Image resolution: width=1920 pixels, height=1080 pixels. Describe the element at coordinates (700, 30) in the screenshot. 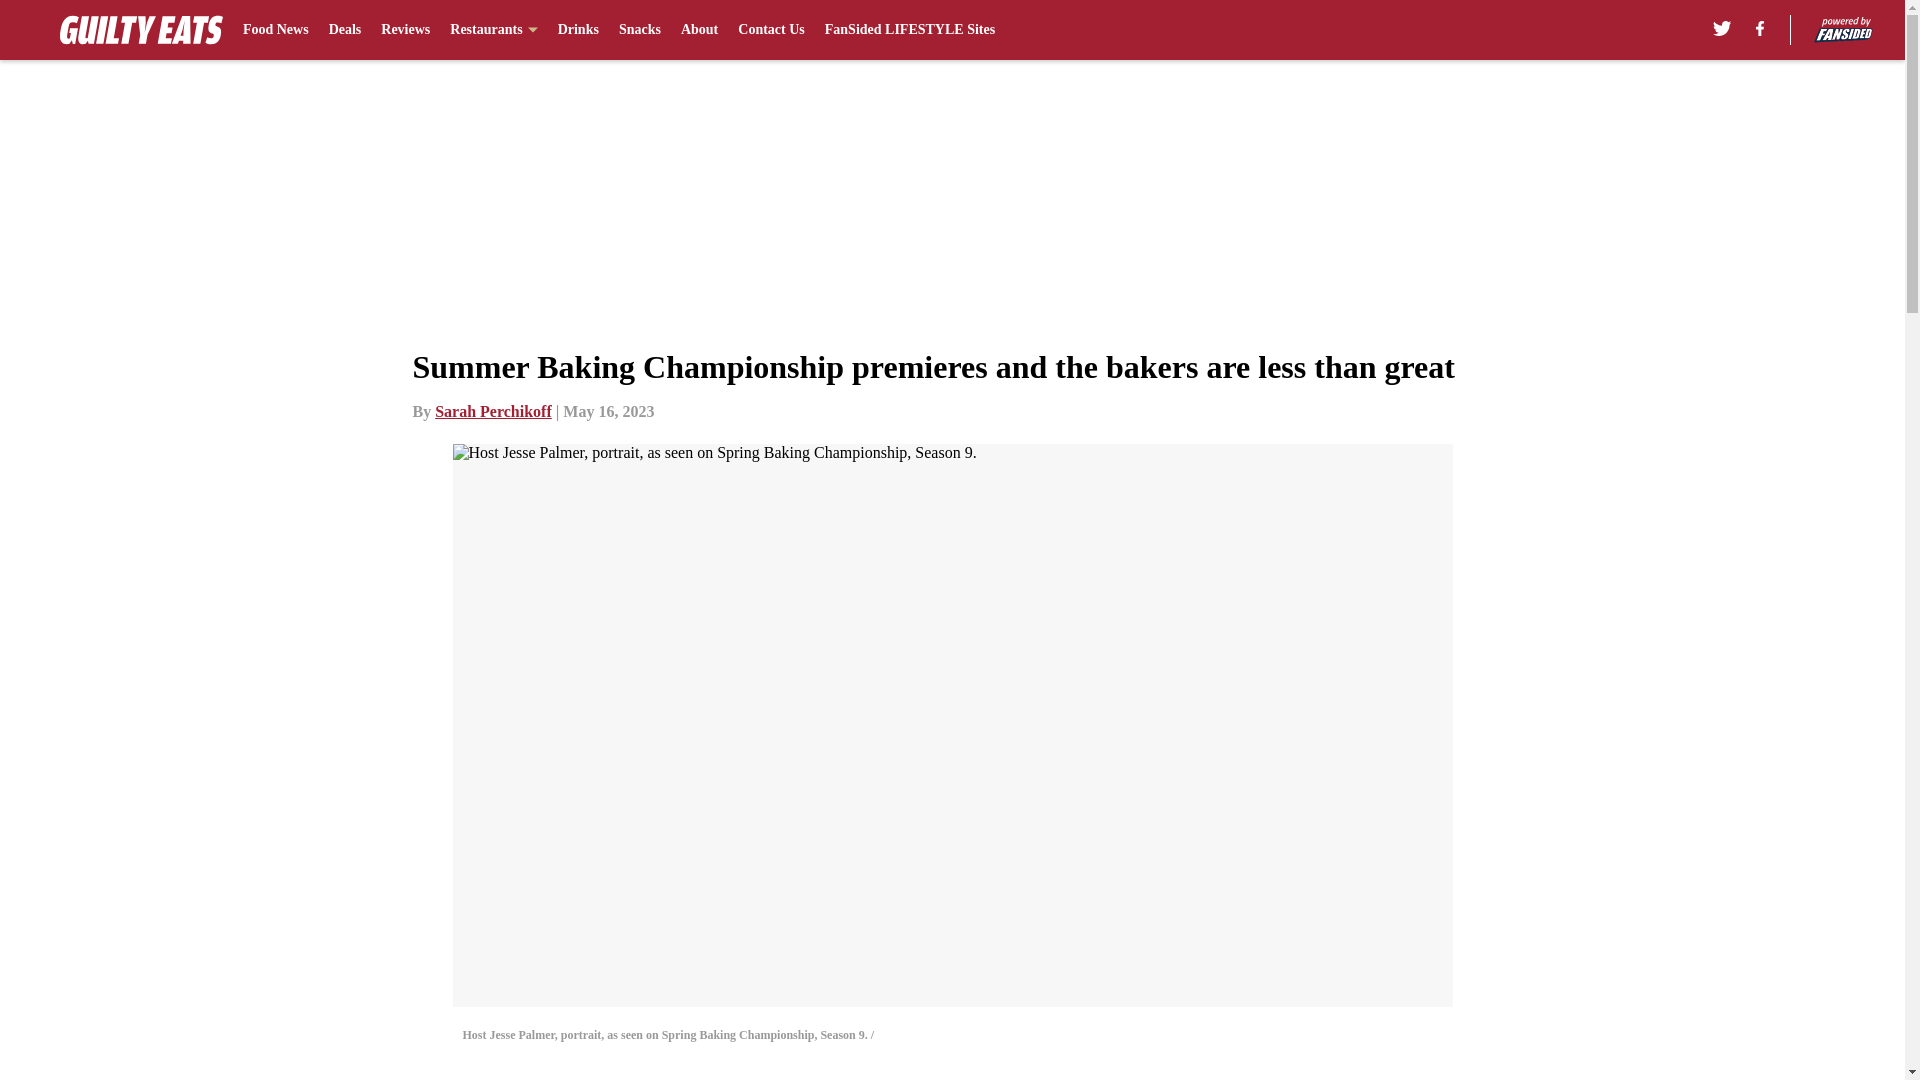

I see `About` at that location.